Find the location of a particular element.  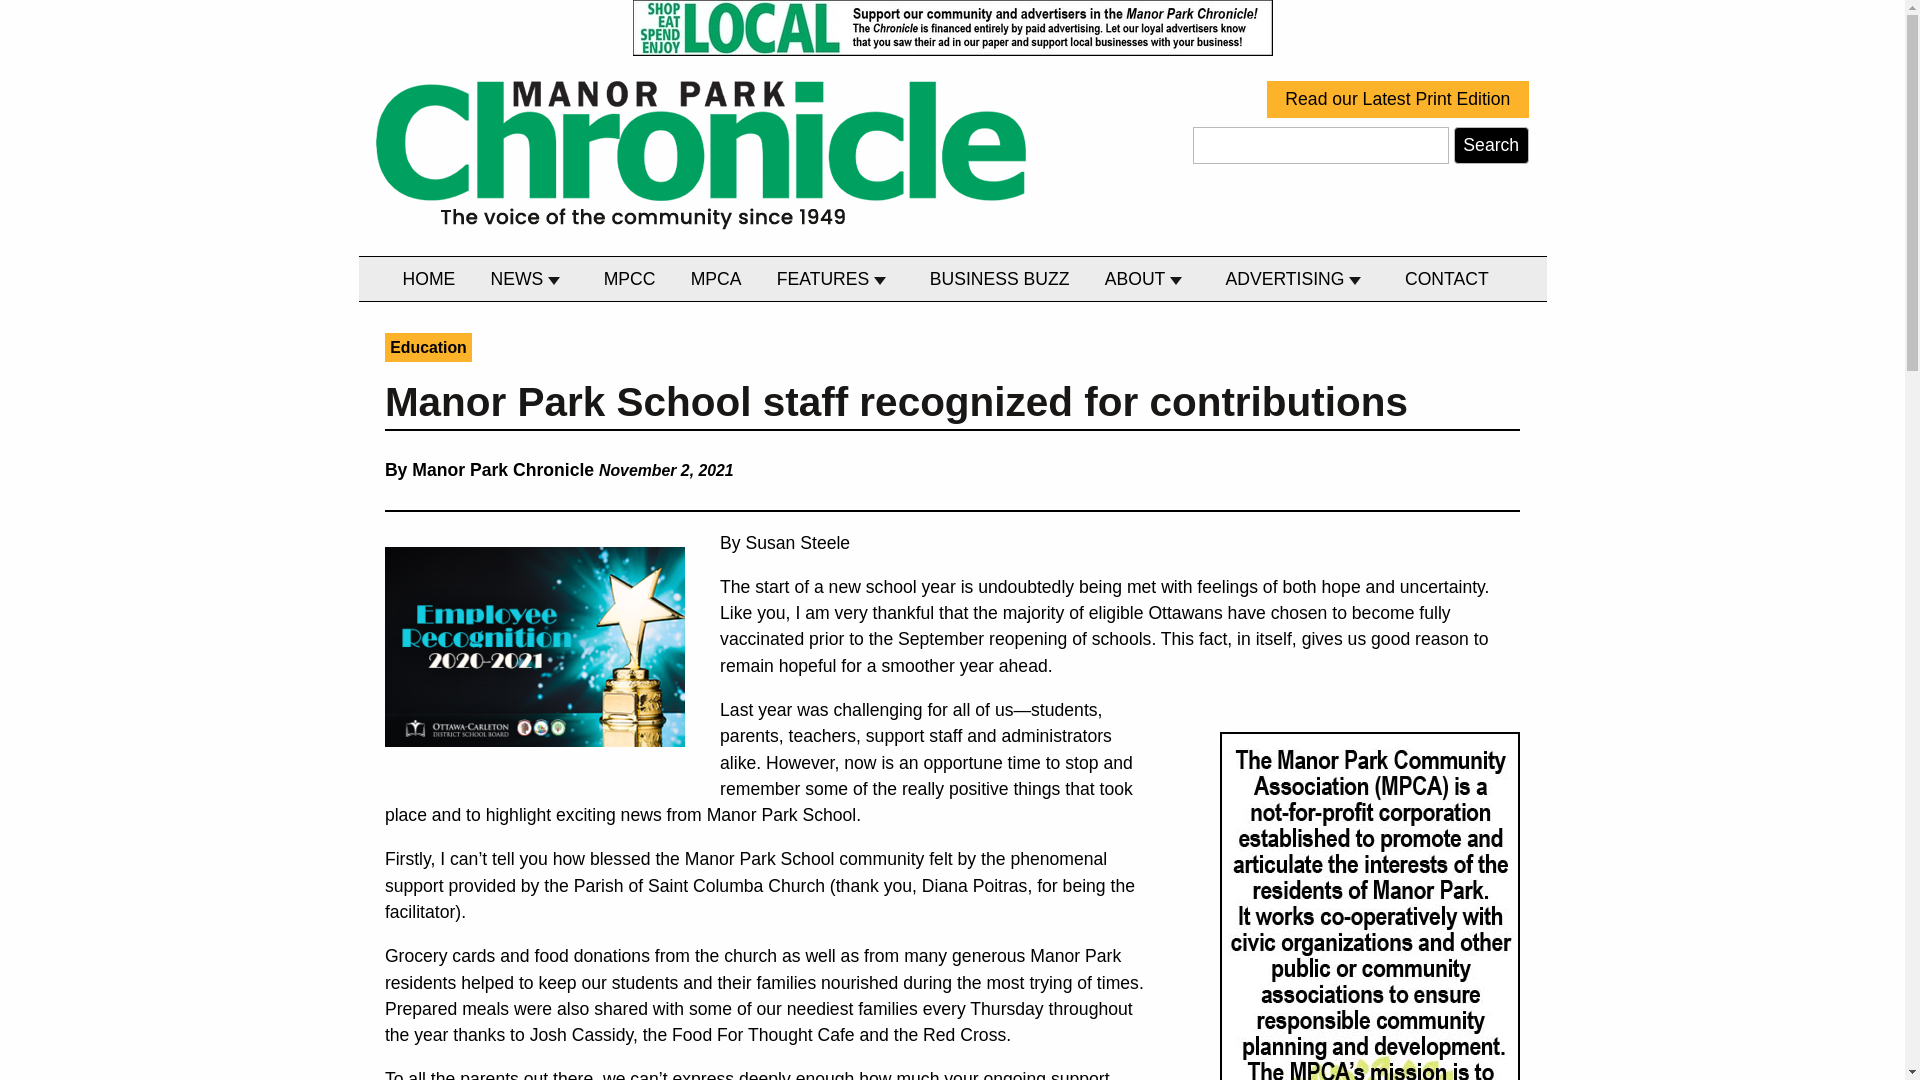

ABOUT is located at coordinates (1147, 279).